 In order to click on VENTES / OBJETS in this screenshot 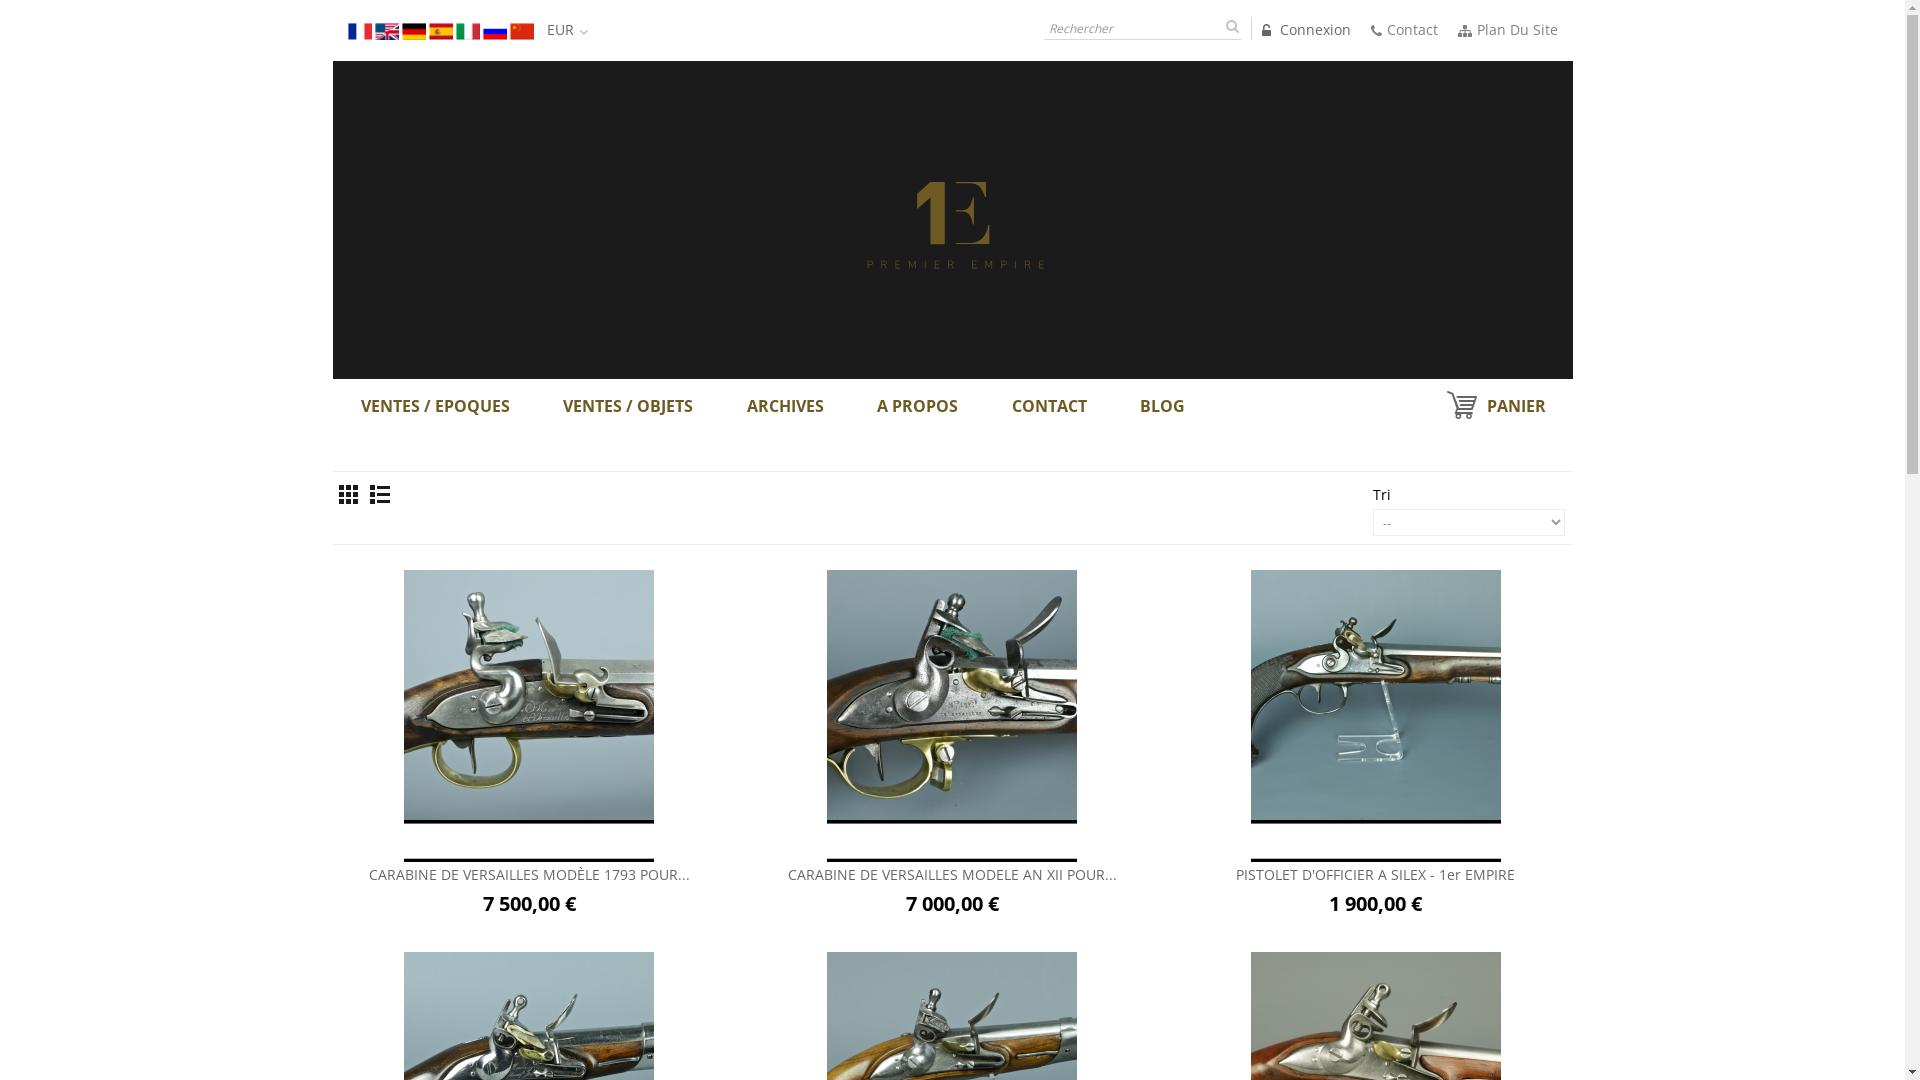, I will do `click(628, 406)`.